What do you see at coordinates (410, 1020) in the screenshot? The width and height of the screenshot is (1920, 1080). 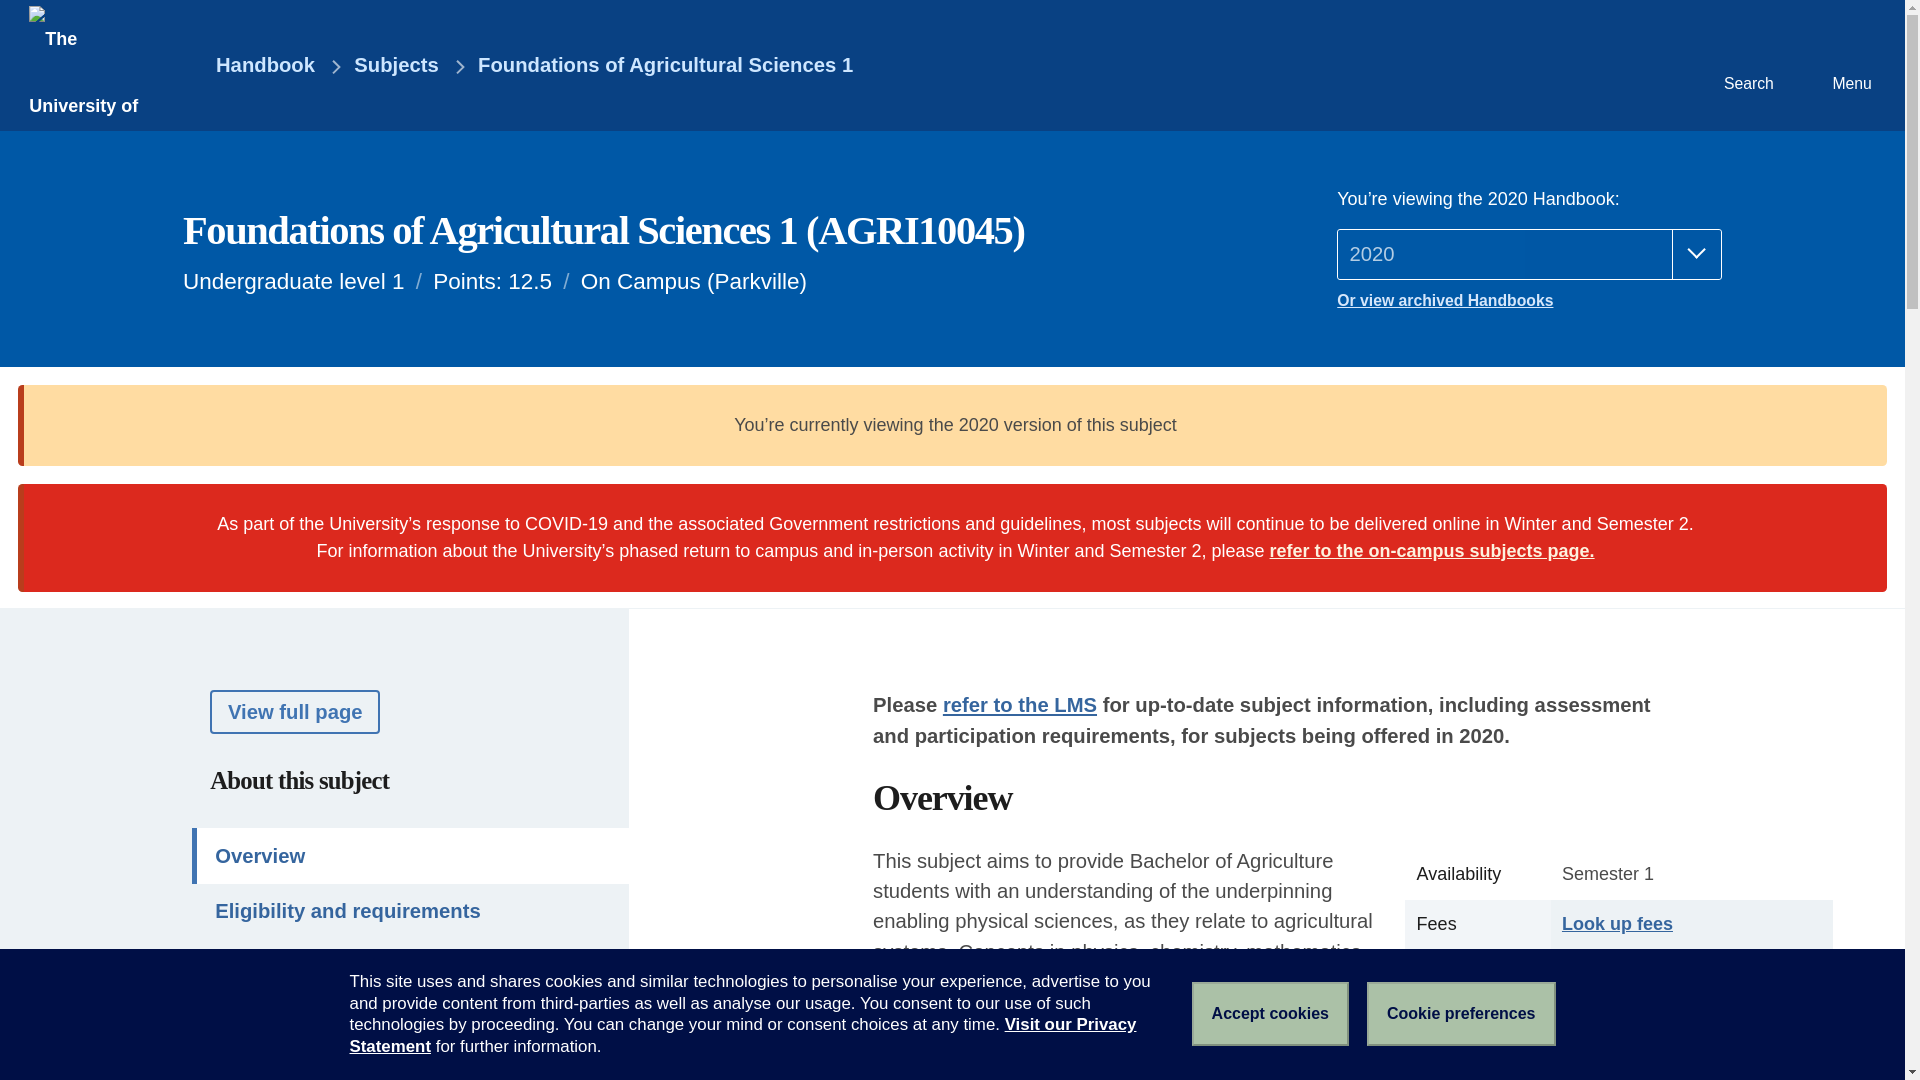 I see `Dates and times` at bounding box center [410, 1020].